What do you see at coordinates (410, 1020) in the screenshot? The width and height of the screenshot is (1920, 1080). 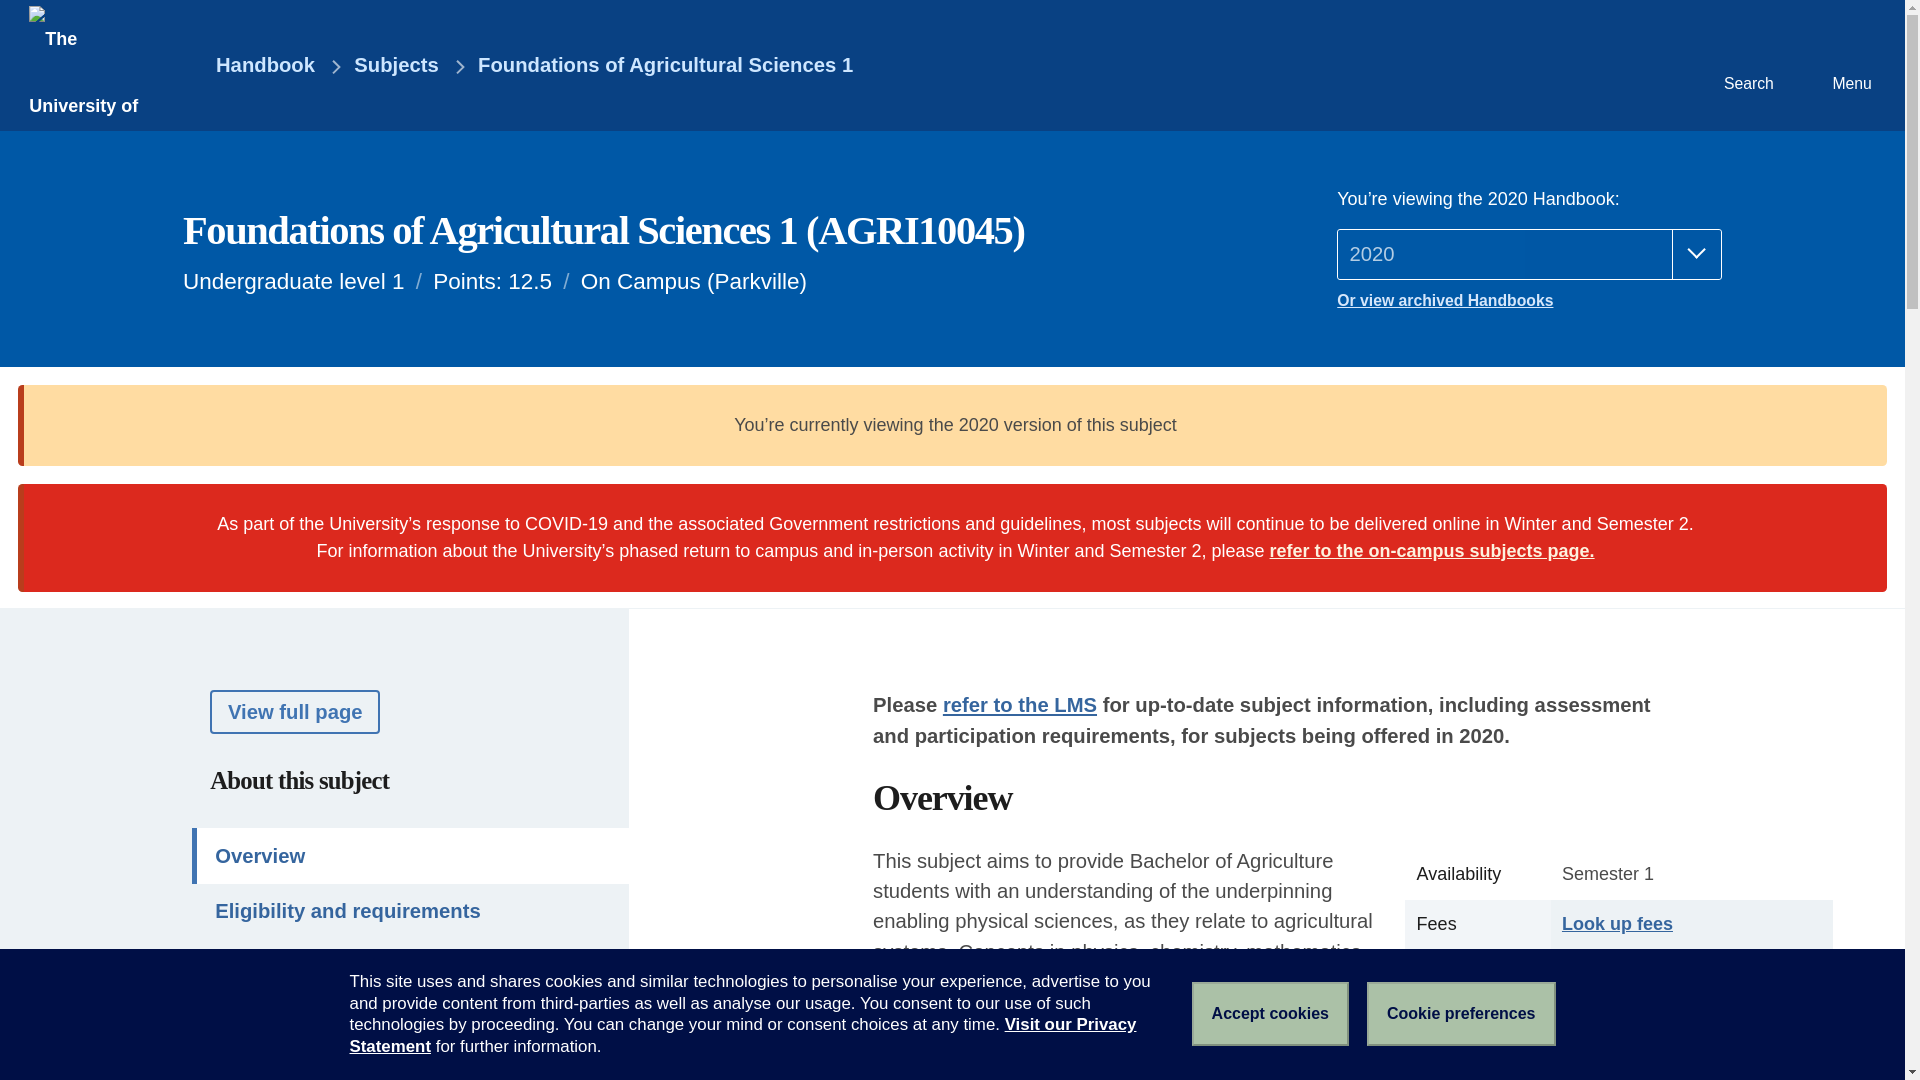 I see `Dates and times` at bounding box center [410, 1020].